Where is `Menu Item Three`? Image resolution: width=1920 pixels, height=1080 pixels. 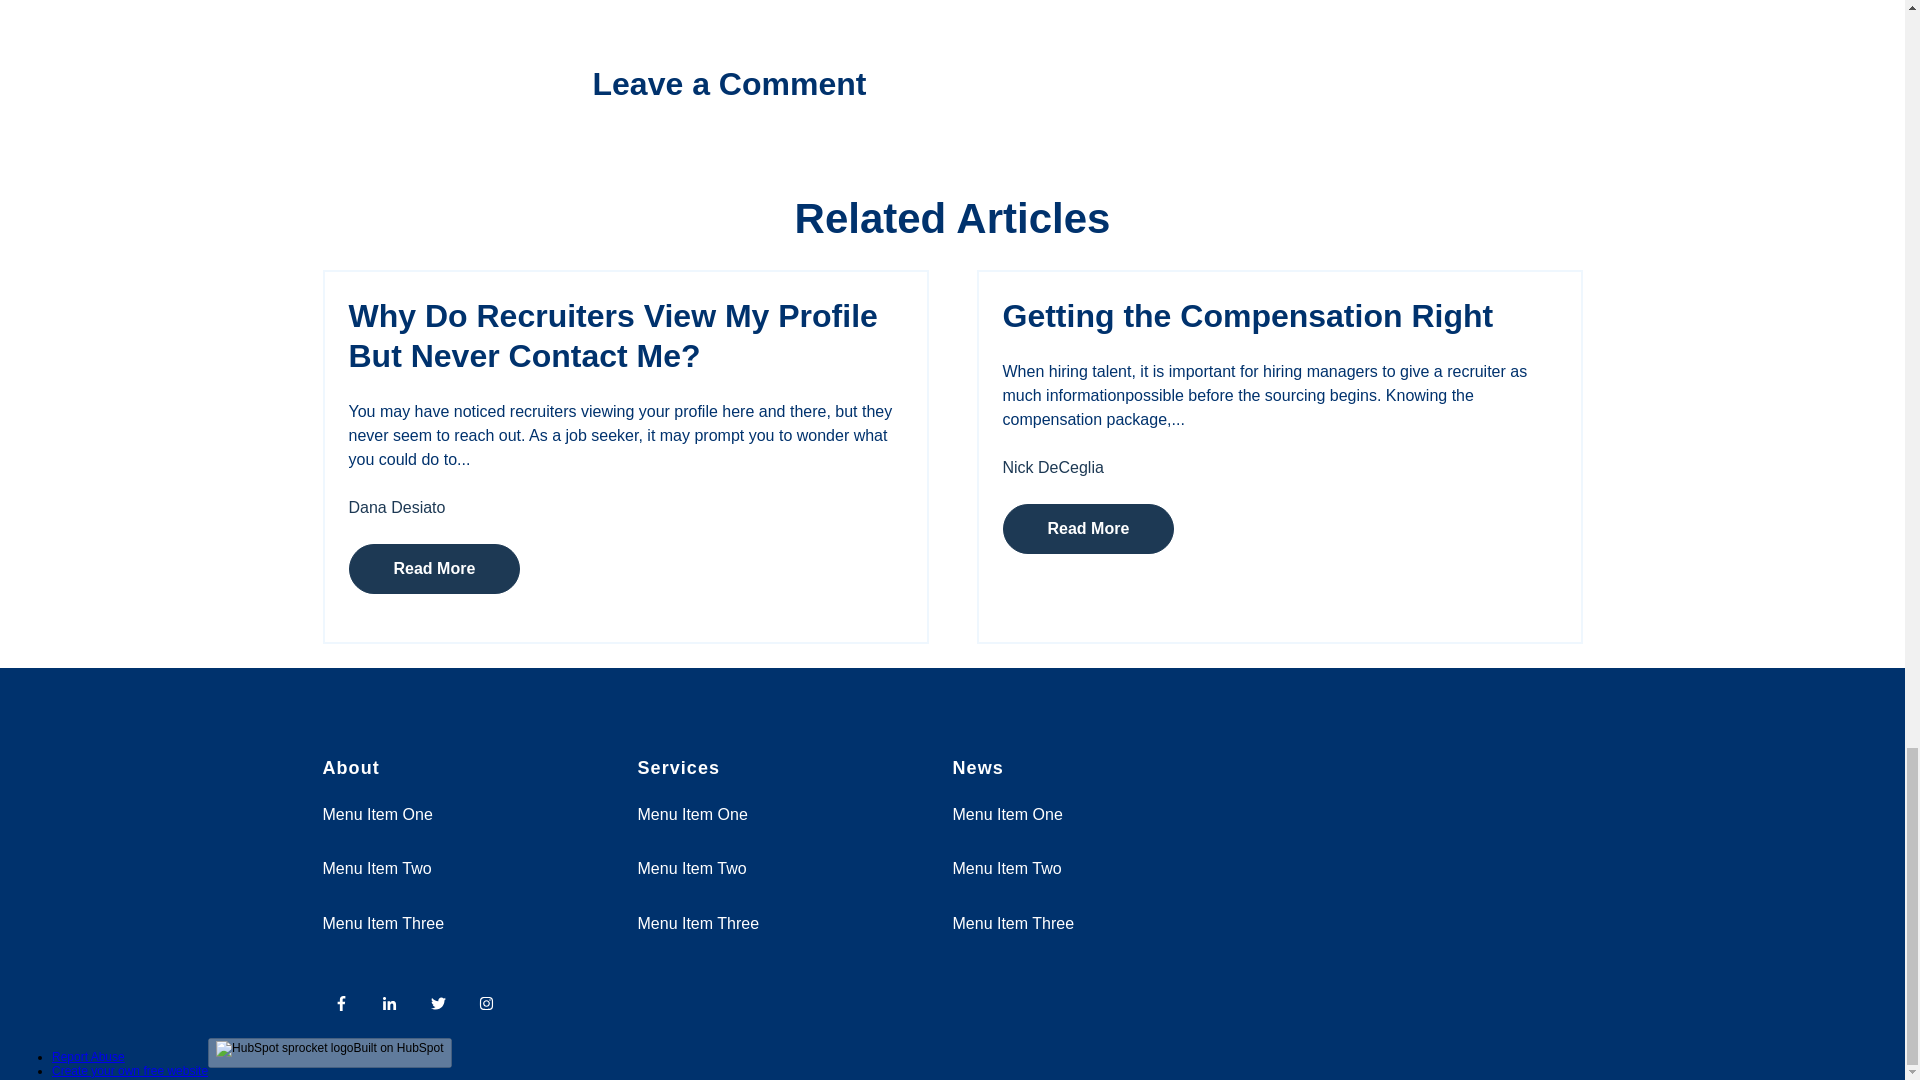
Menu Item Three is located at coordinates (1012, 923).